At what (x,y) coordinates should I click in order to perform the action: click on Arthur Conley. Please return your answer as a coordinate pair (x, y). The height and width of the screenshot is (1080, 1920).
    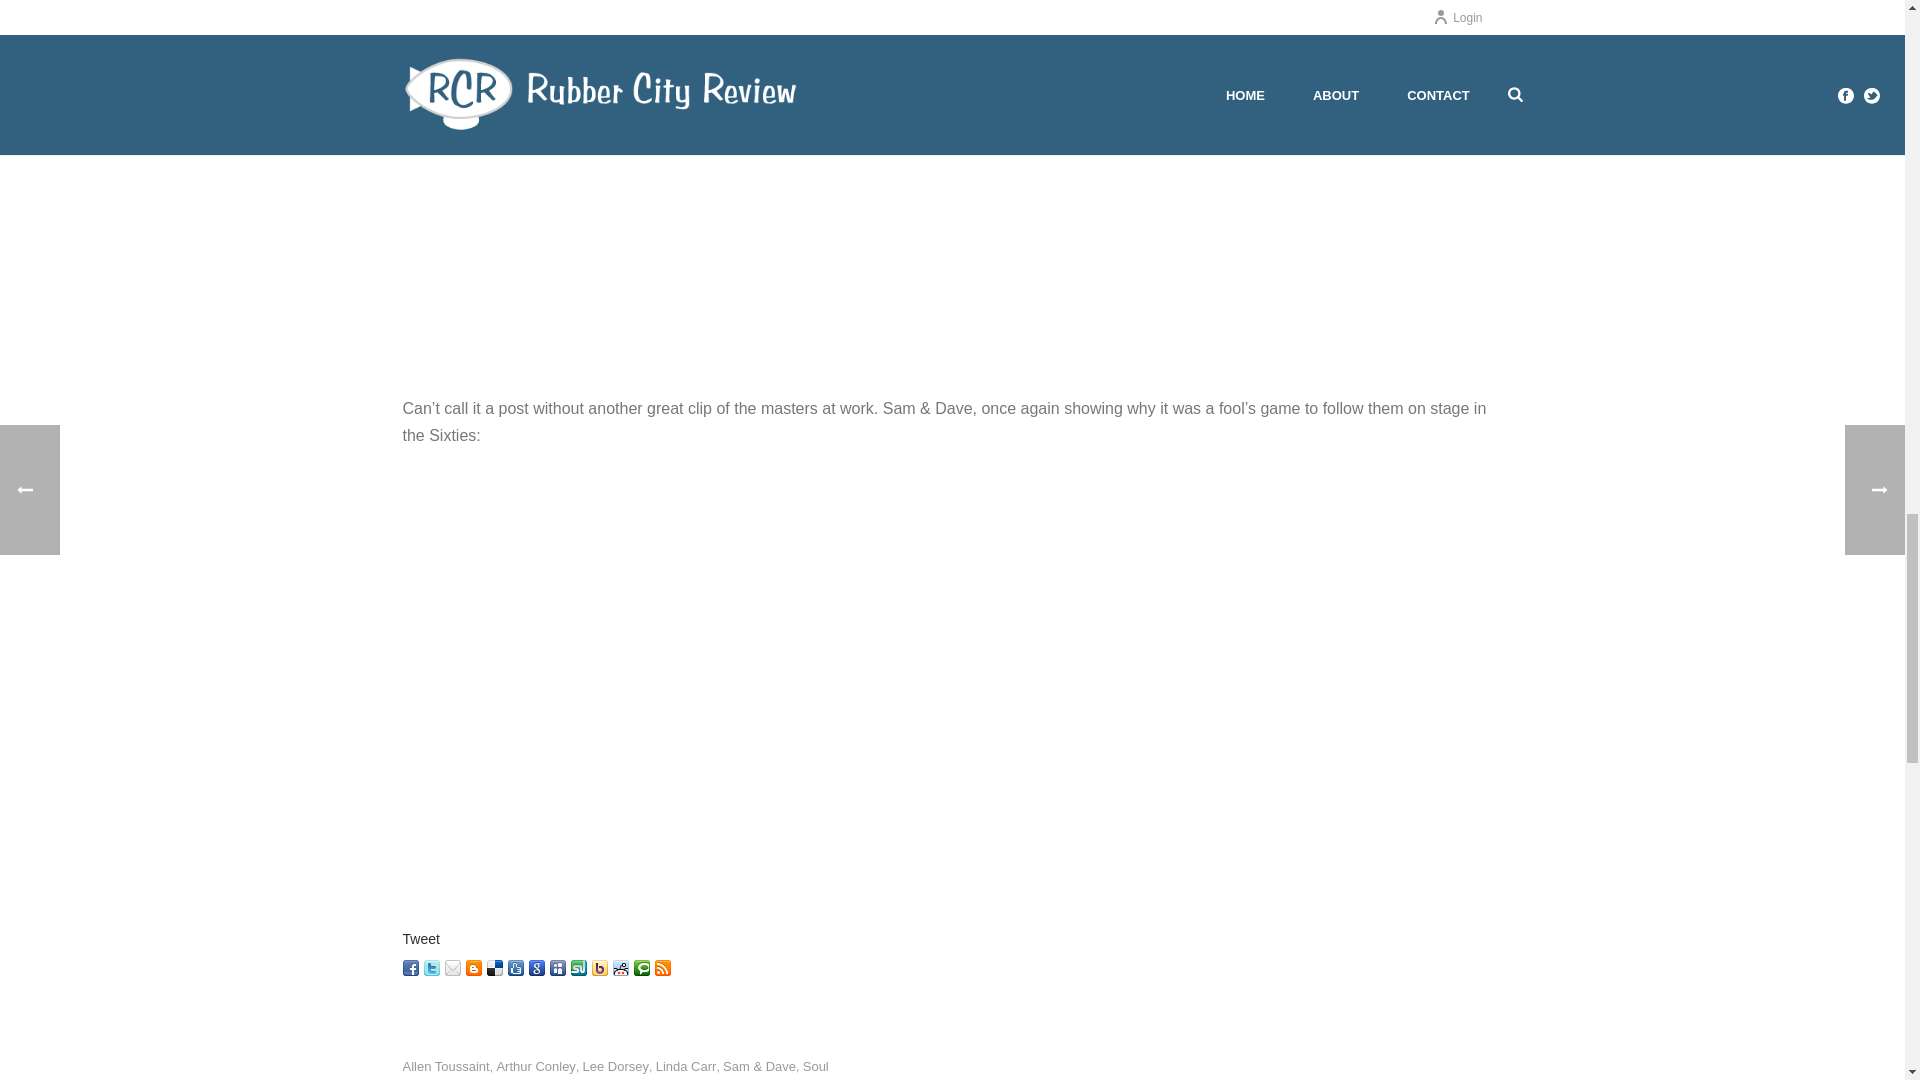
    Looking at the image, I should click on (534, 1066).